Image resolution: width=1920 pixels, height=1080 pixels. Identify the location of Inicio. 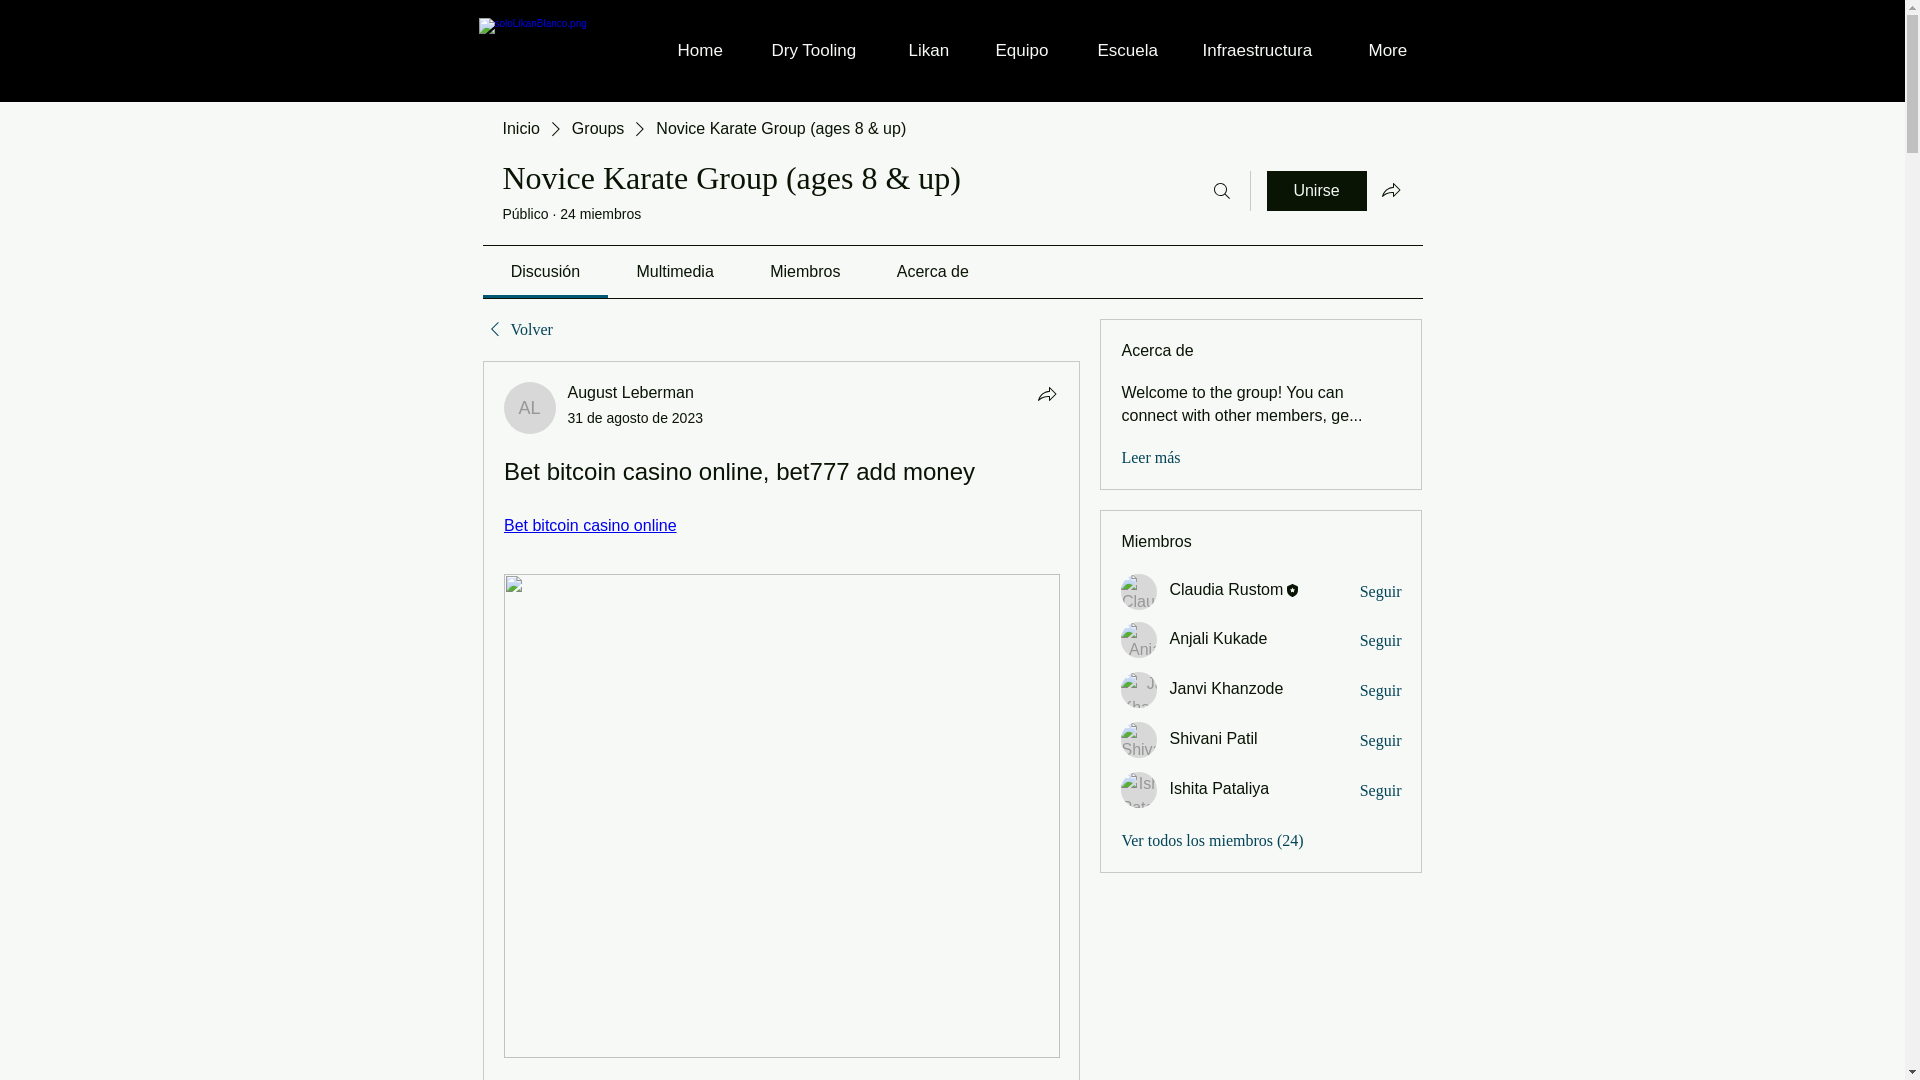
(520, 128).